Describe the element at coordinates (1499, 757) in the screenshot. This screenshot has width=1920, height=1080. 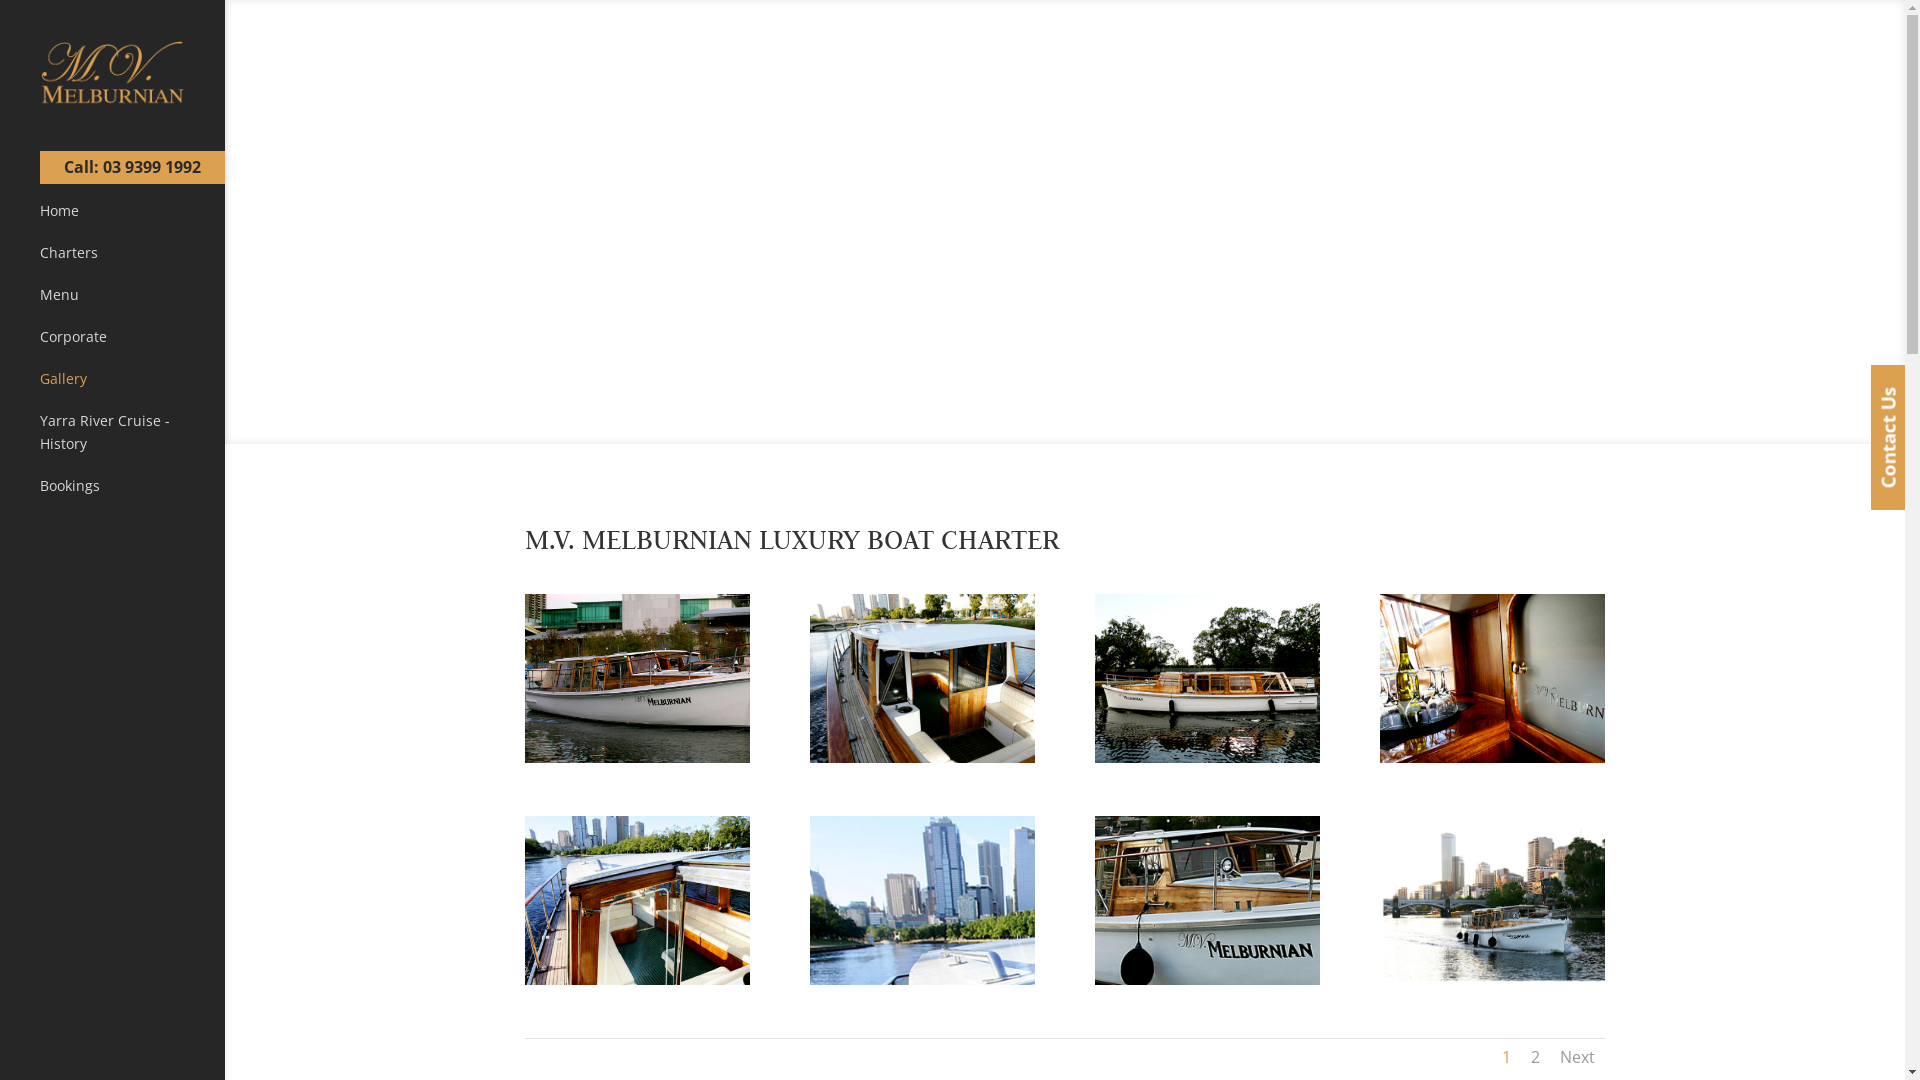
I see `wine` at that location.